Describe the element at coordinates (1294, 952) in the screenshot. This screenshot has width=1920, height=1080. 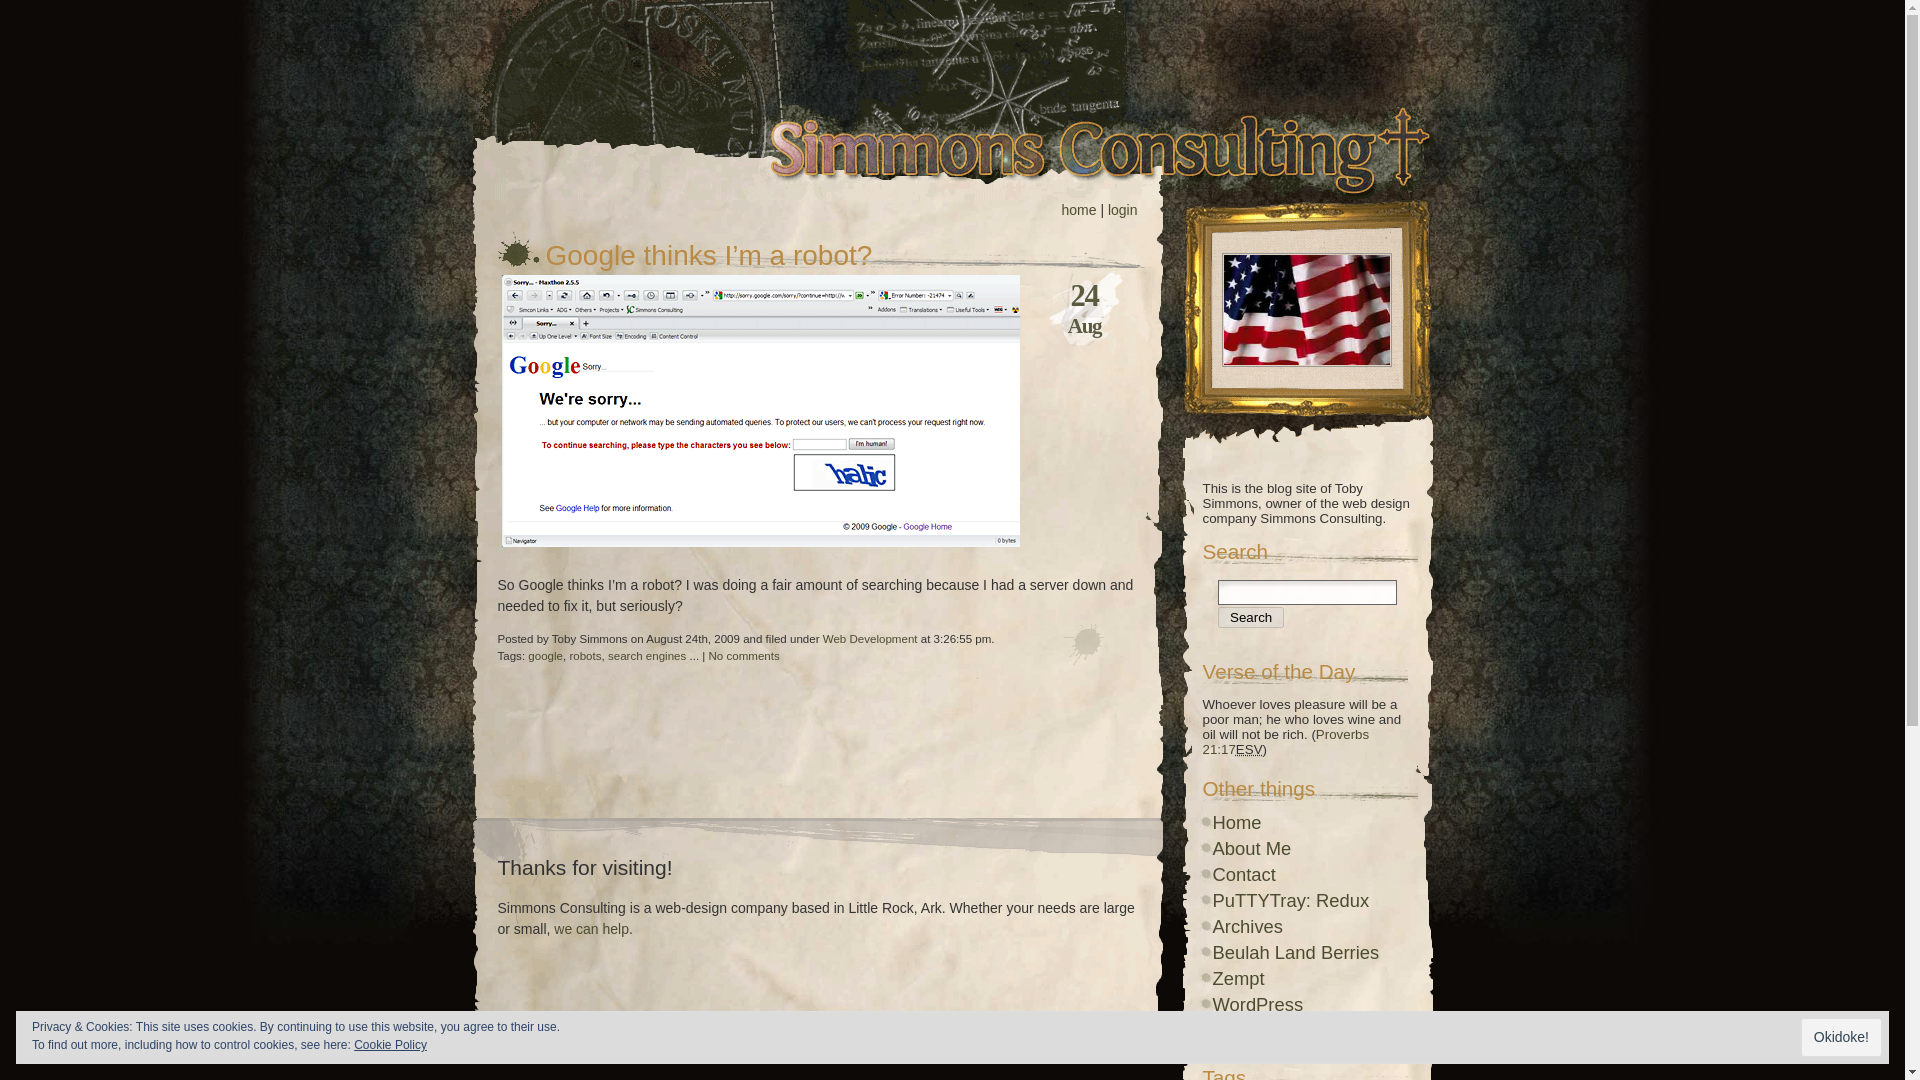
I see `Beulah Land Berries` at that location.